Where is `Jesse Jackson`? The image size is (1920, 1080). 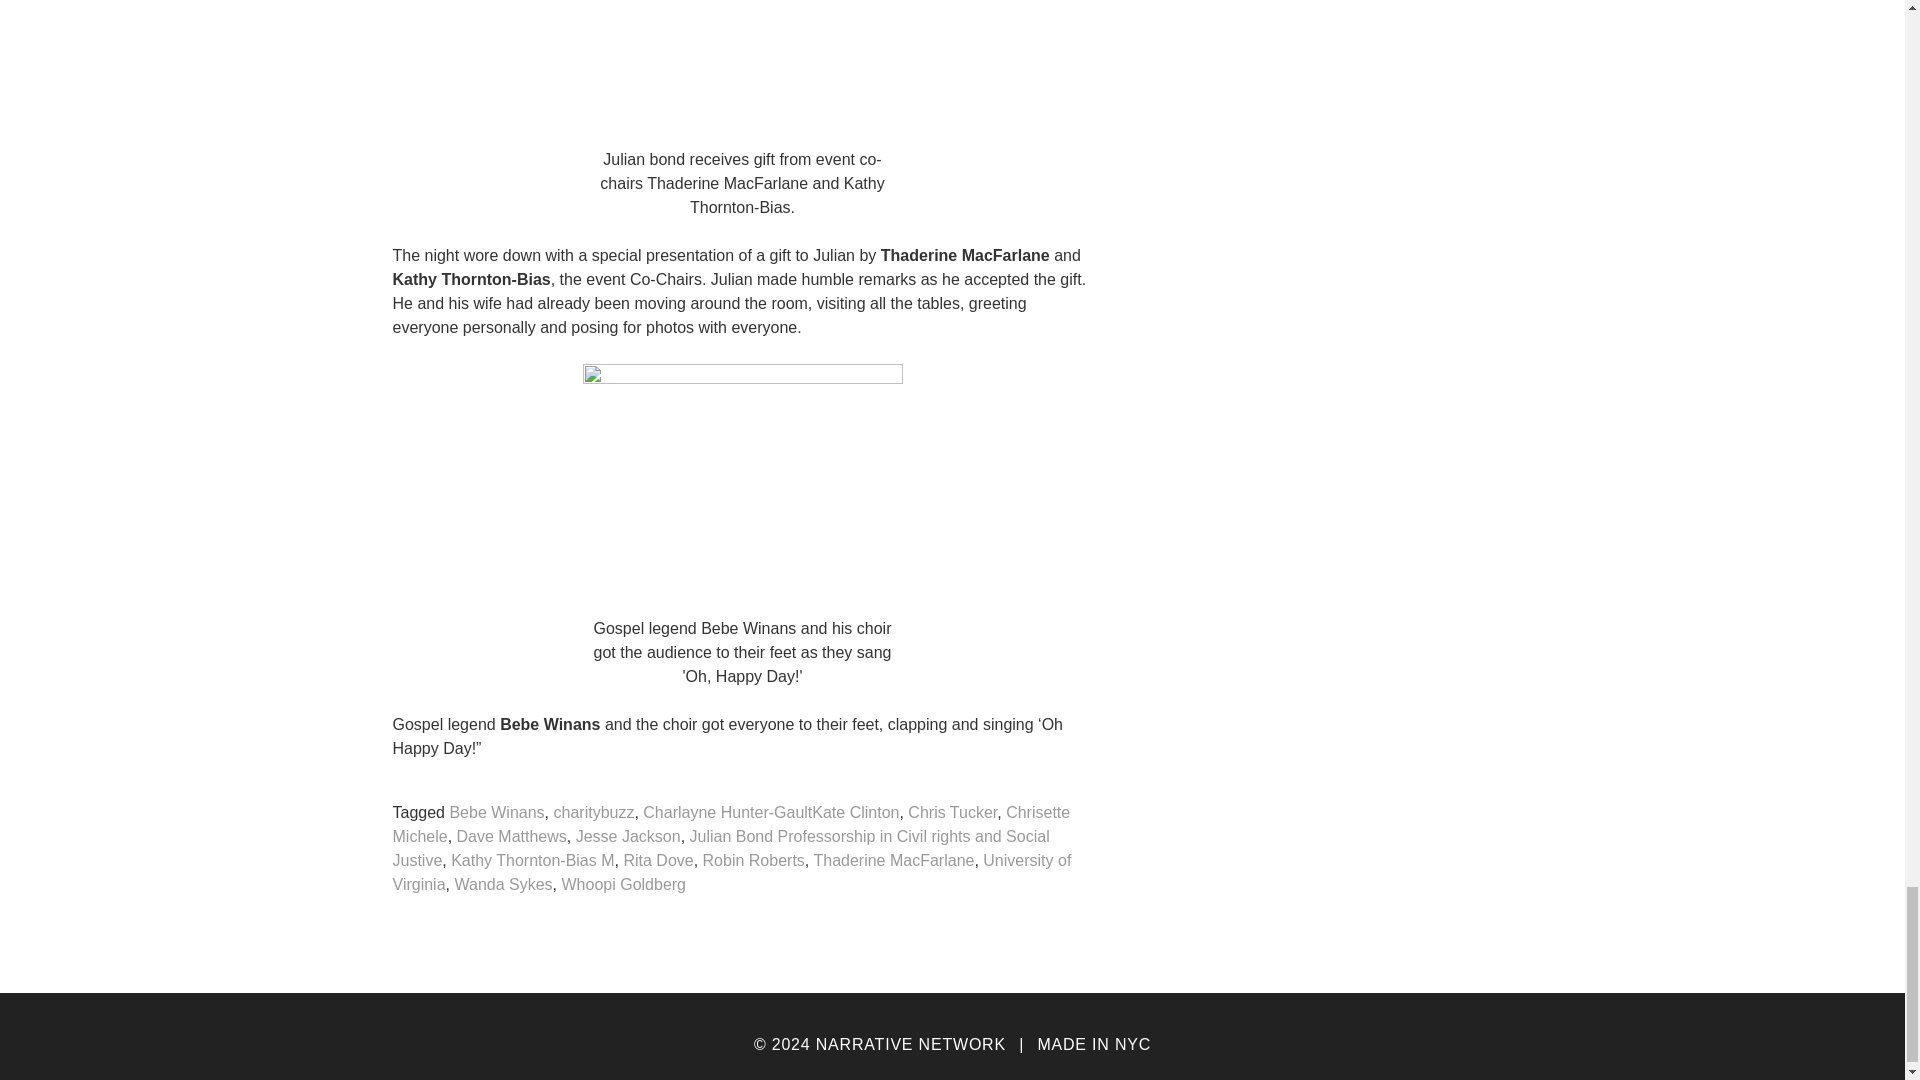 Jesse Jackson is located at coordinates (628, 837).